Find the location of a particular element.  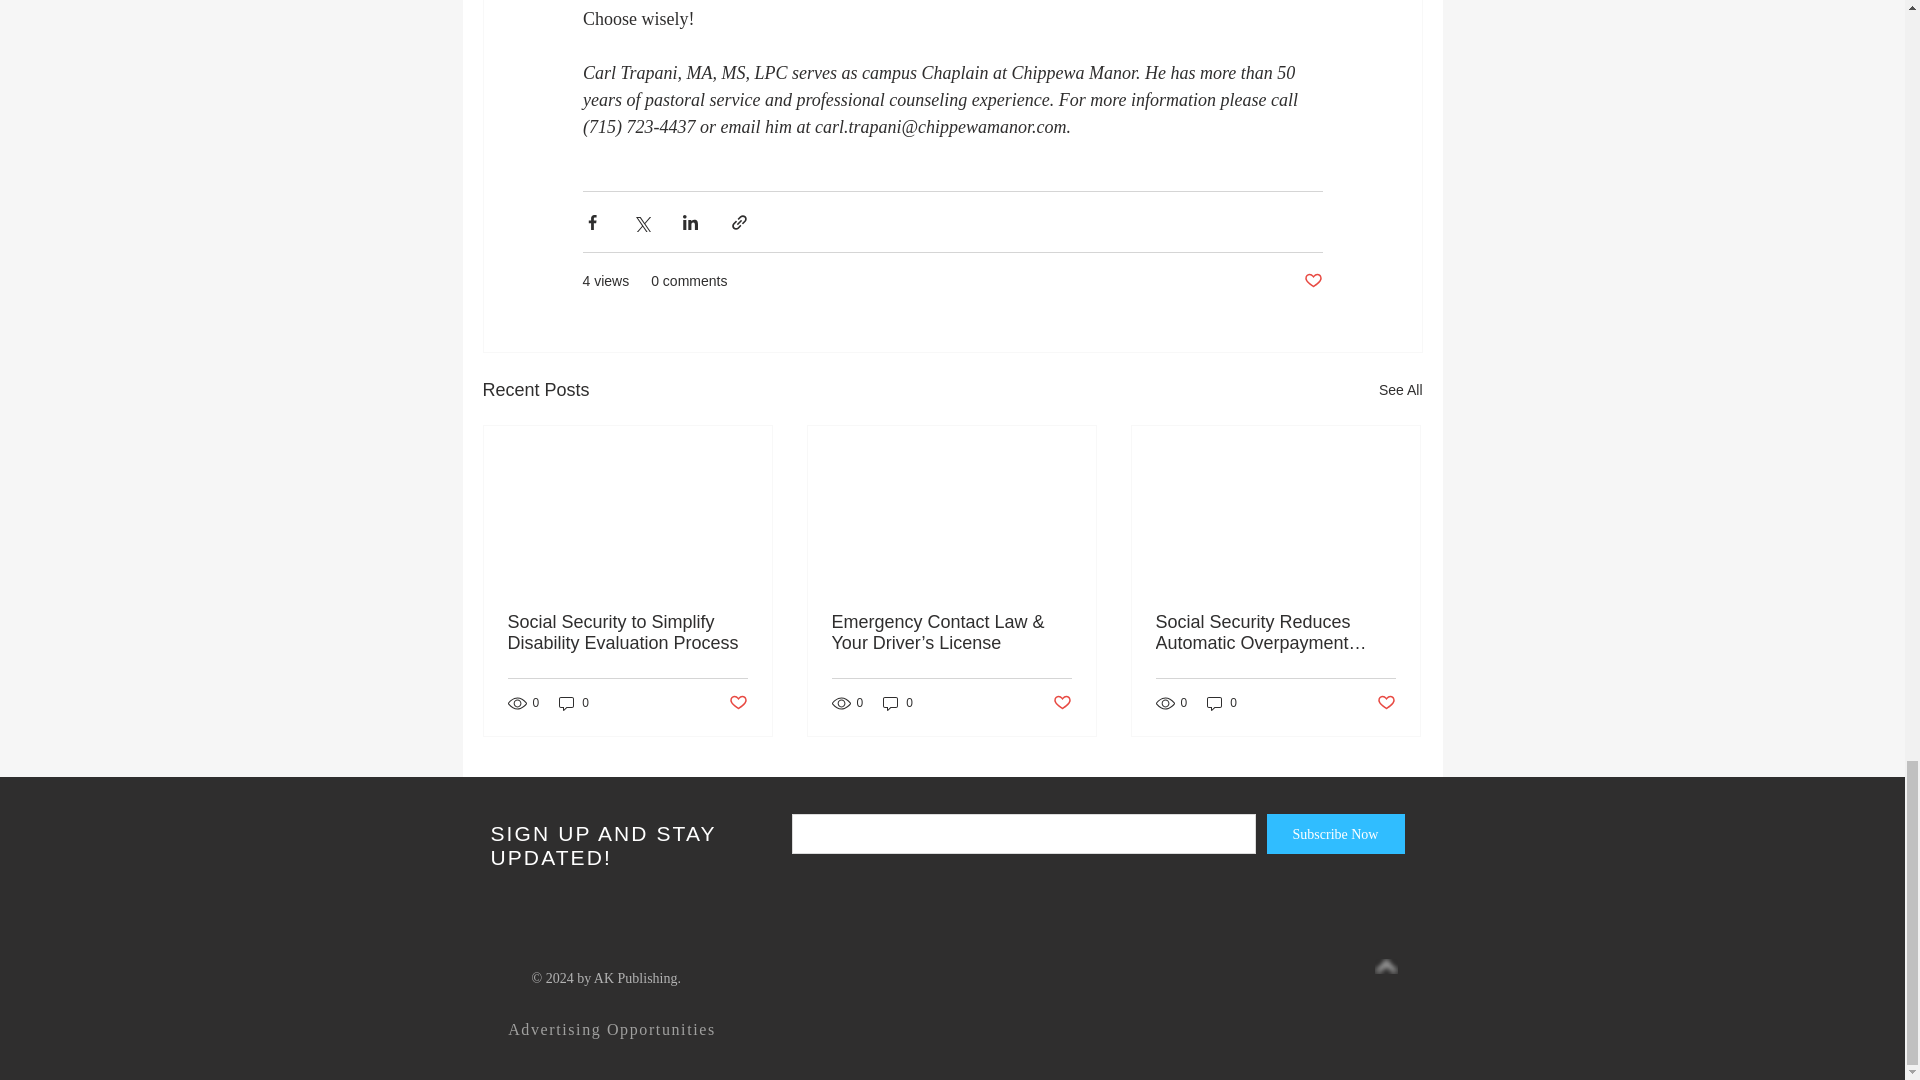

Subscribe Now is located at coordinates (1334, 834).